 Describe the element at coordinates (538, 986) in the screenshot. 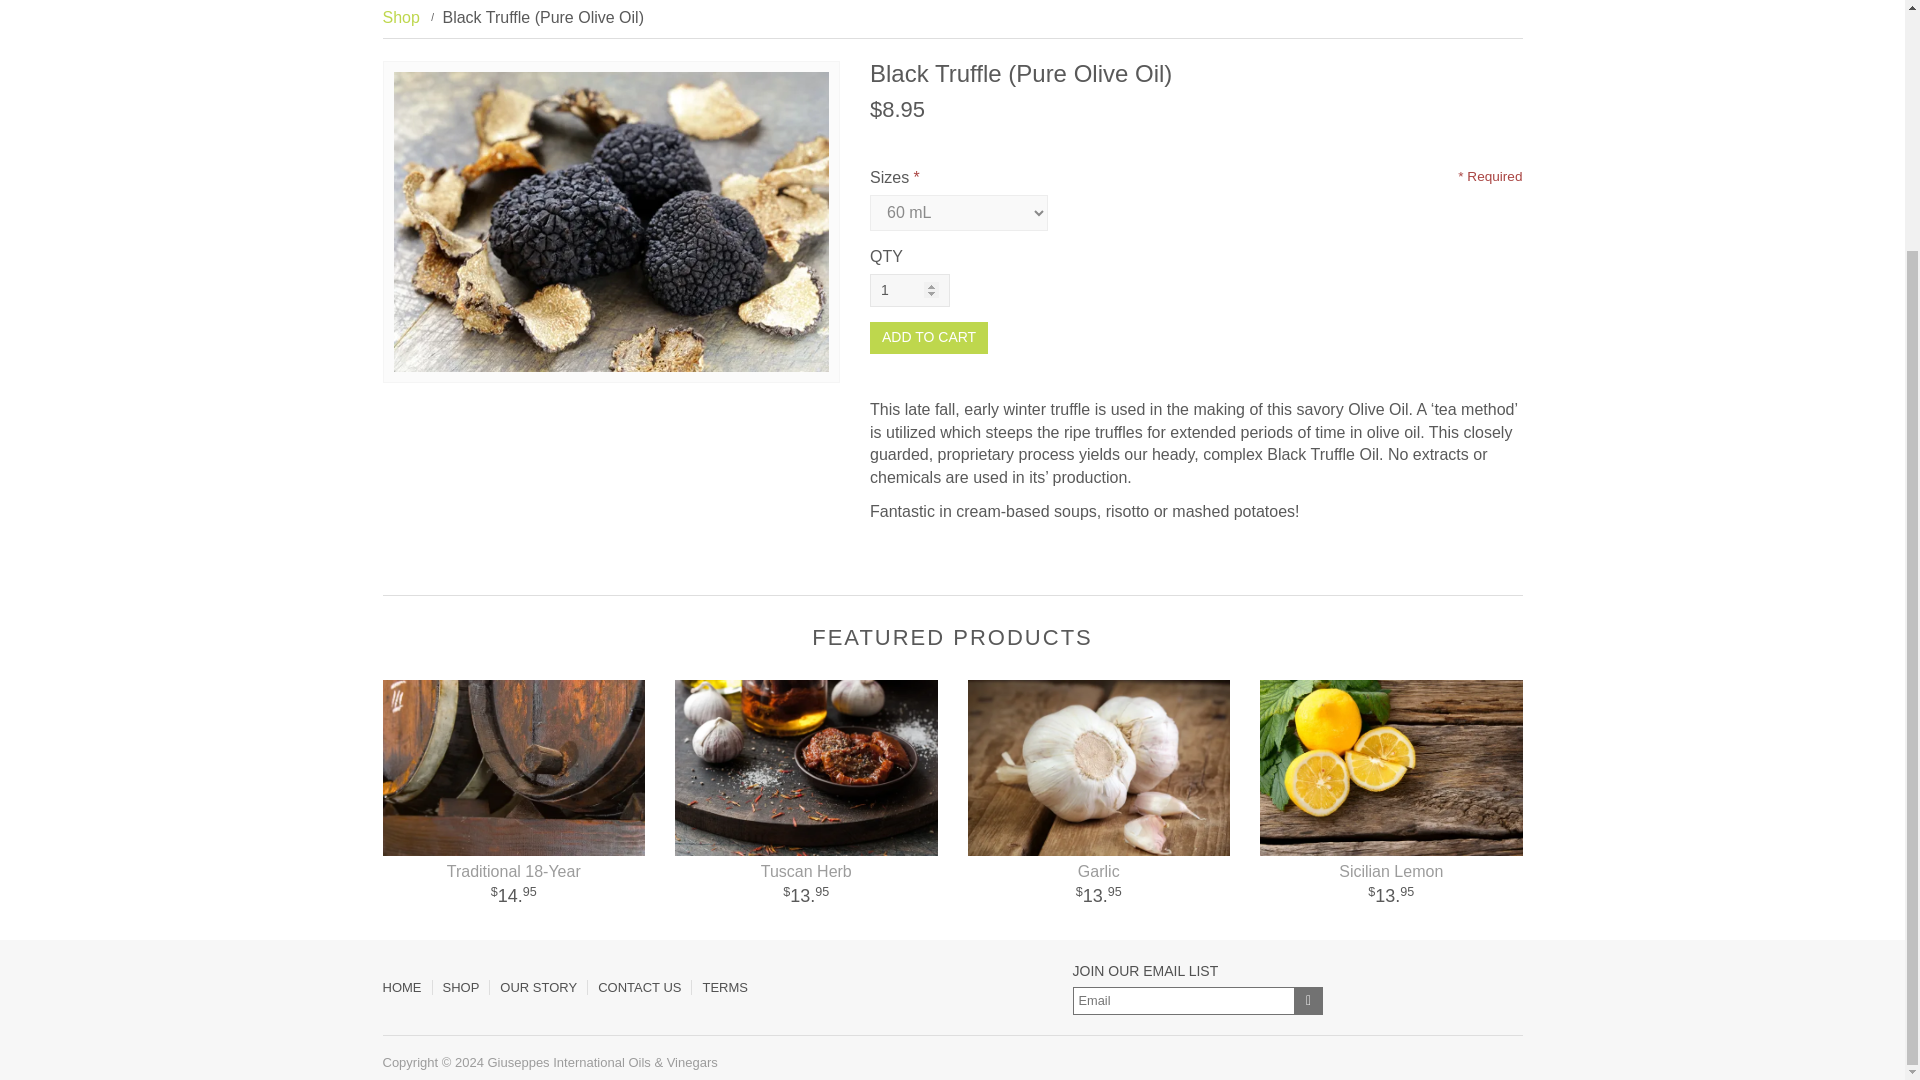

I see `OUR STORY` at that location.